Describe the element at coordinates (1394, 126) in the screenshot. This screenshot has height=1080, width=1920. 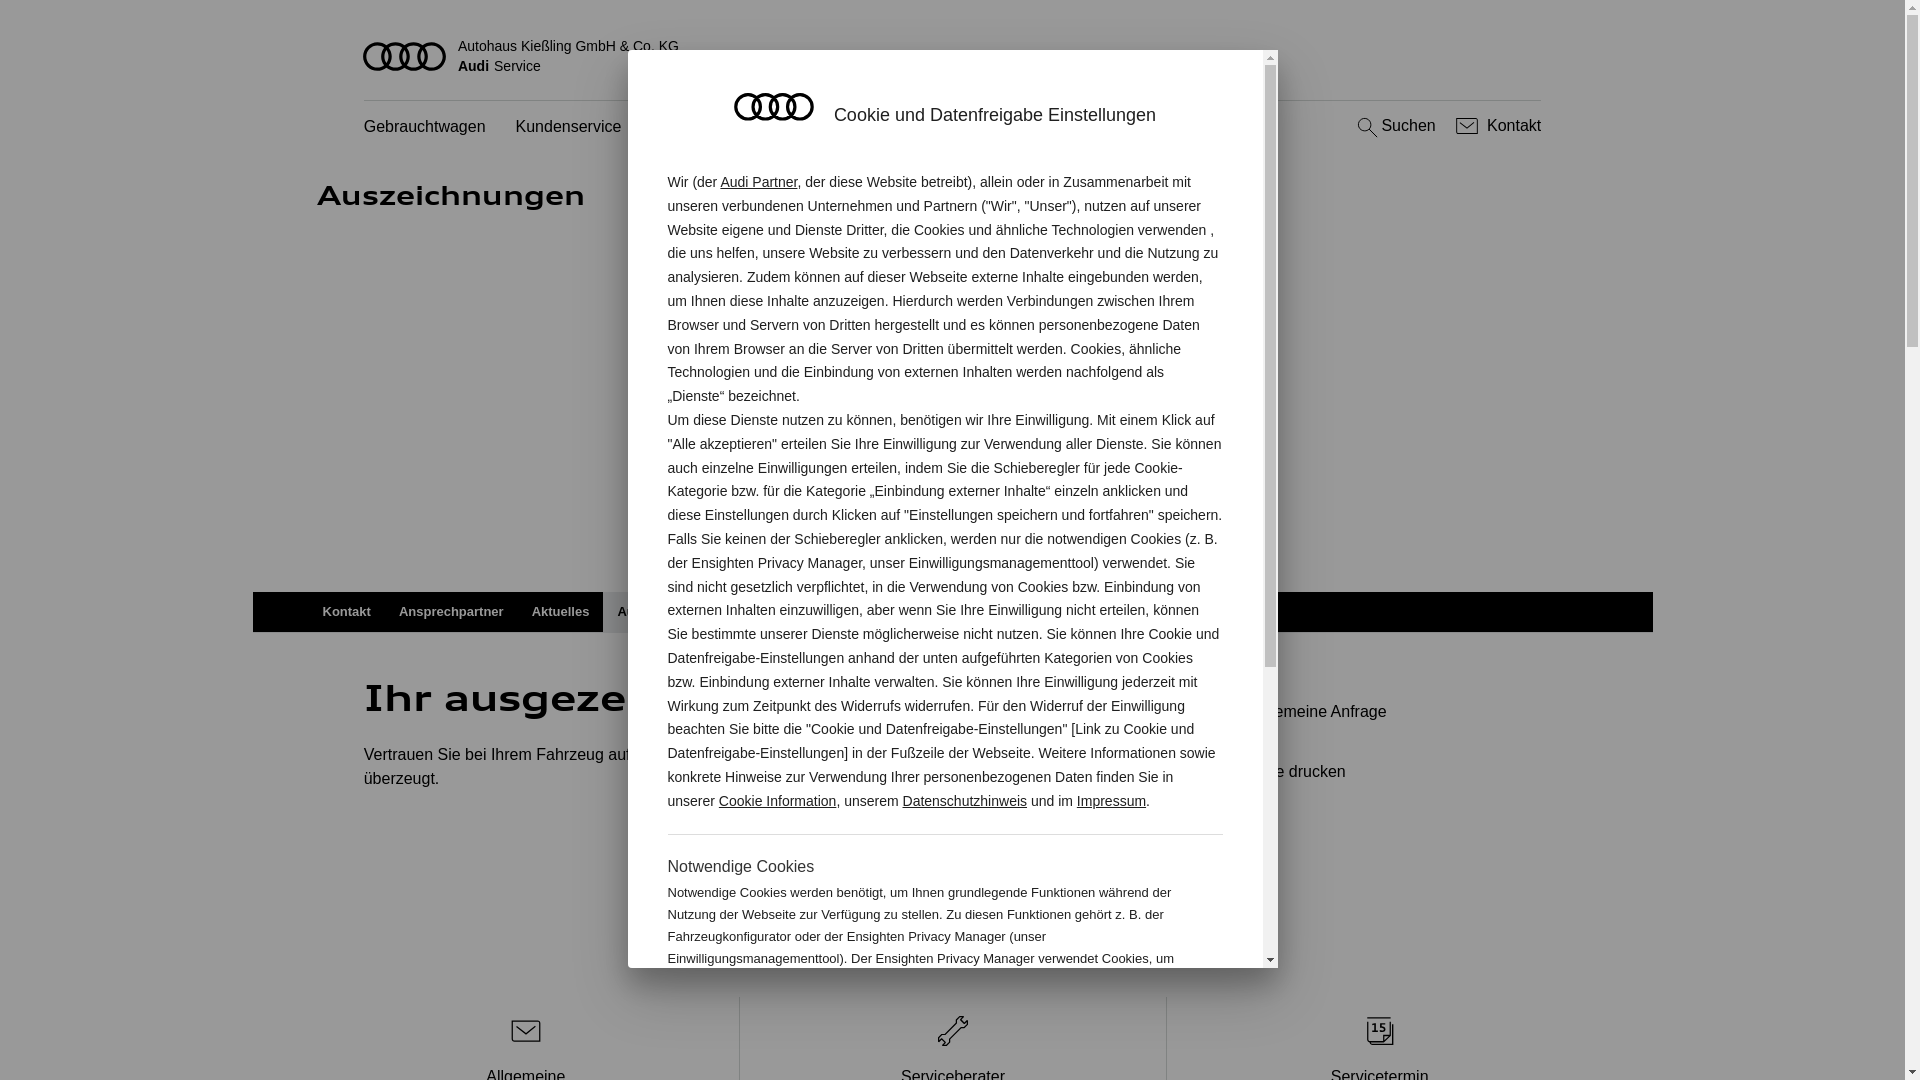
I see `Suchen` at that location.